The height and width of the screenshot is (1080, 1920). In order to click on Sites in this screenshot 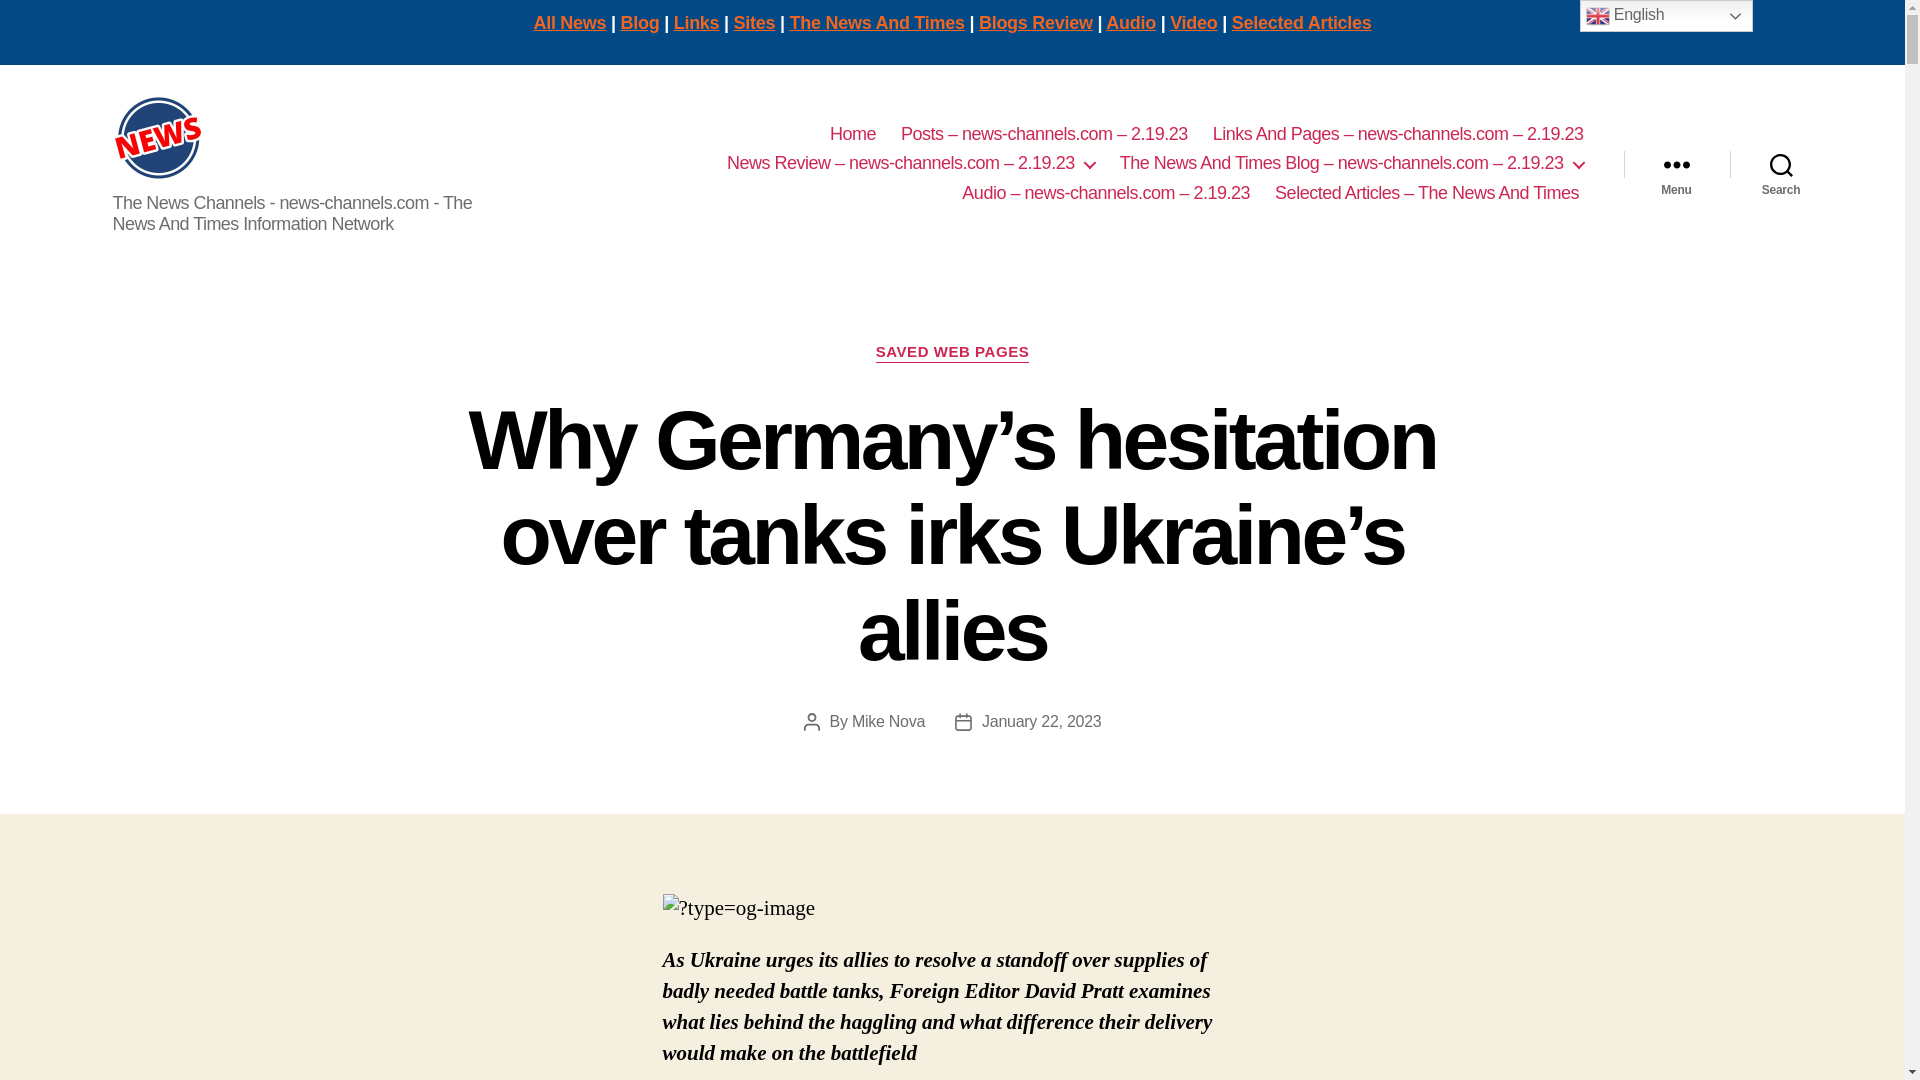, I will do `click(754, 22)`.